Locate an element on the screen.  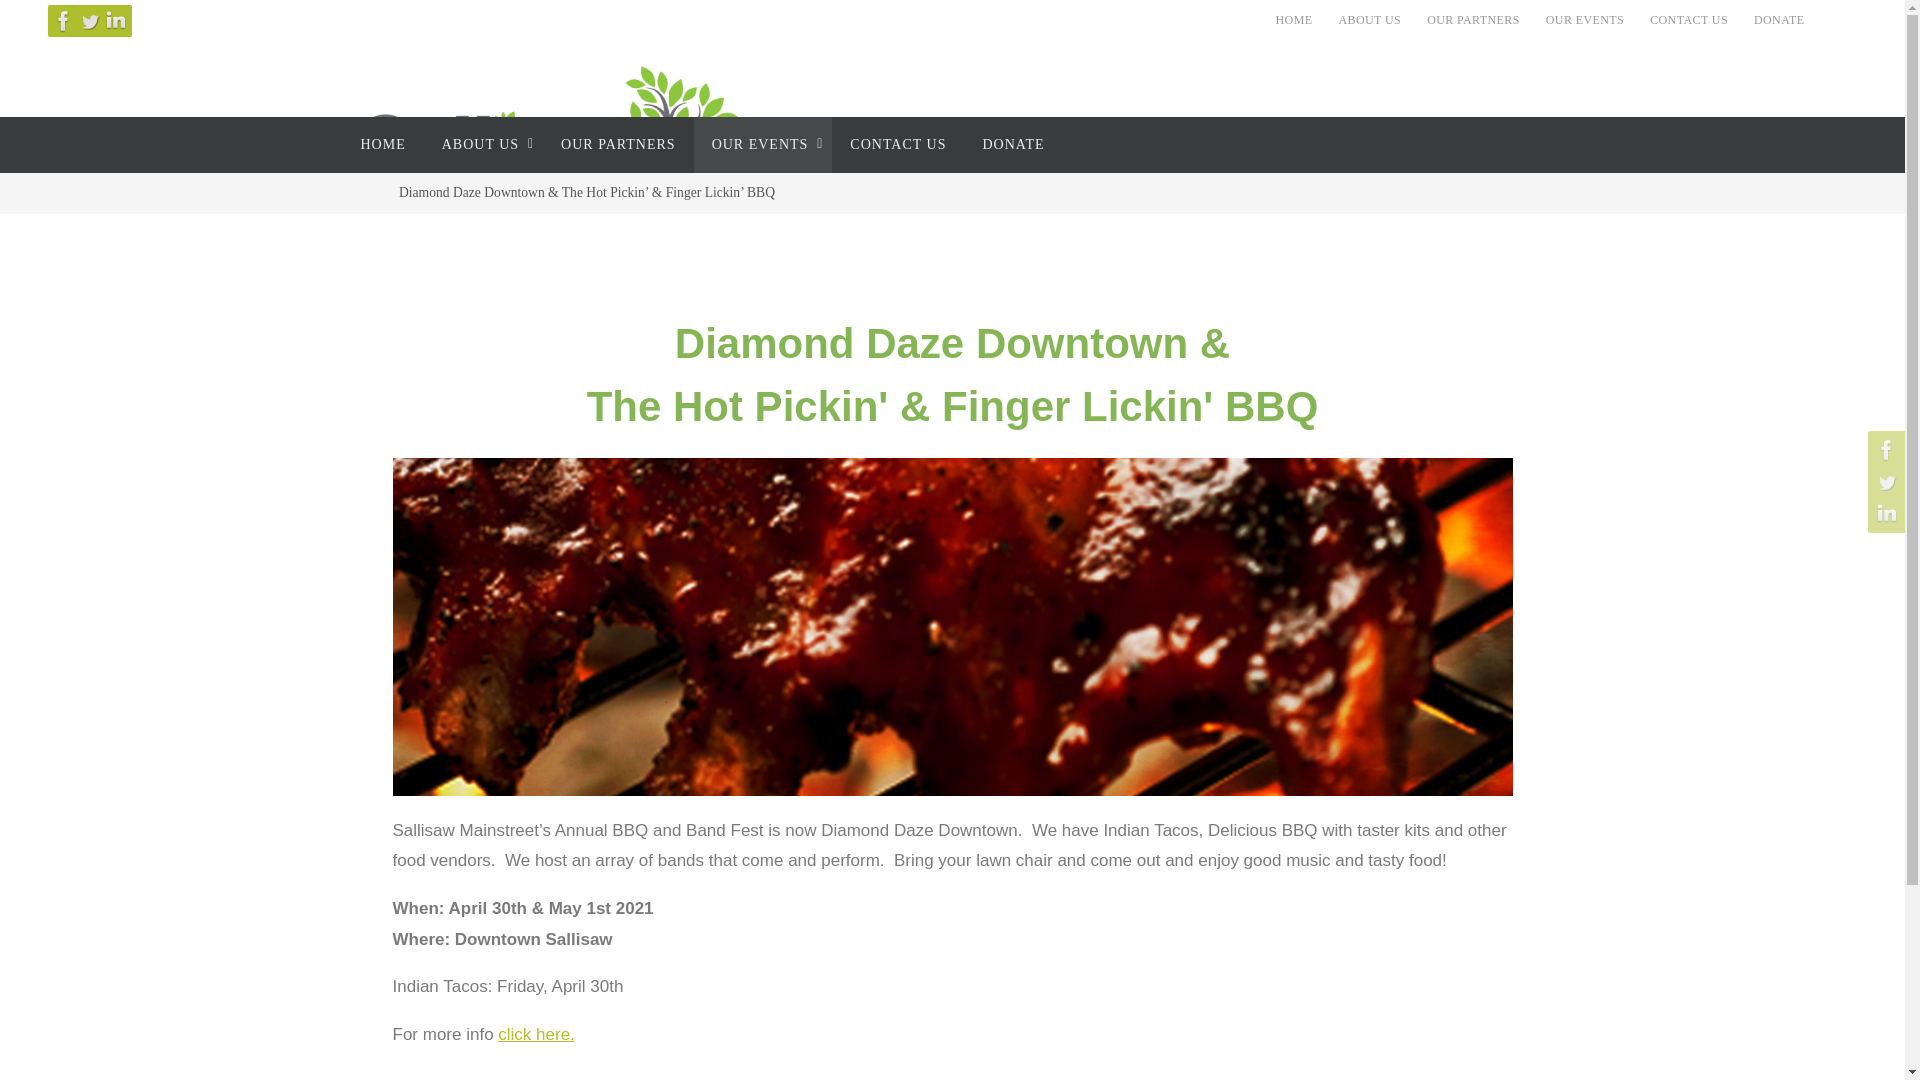
OUR PARTNERS is located at coordinates (618, 144).